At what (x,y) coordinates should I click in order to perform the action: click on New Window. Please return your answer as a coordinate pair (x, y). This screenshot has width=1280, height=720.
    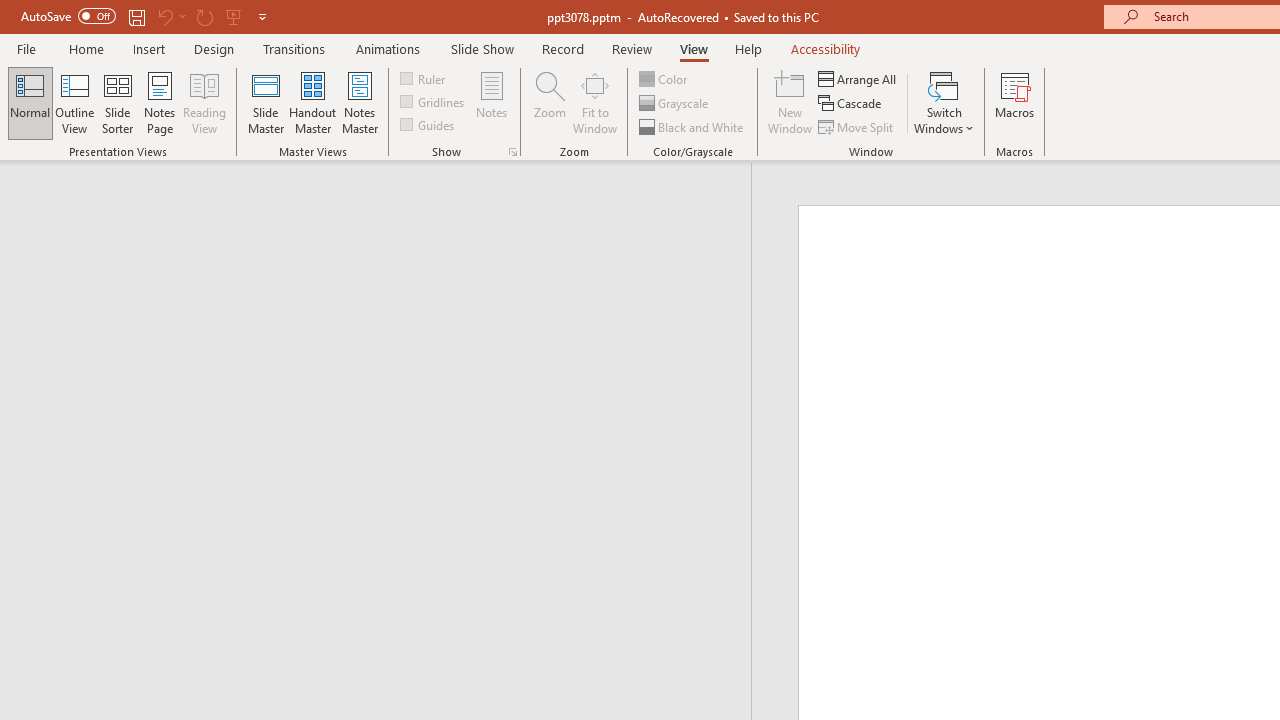
    Looking at the image, I should click on (790, 102).